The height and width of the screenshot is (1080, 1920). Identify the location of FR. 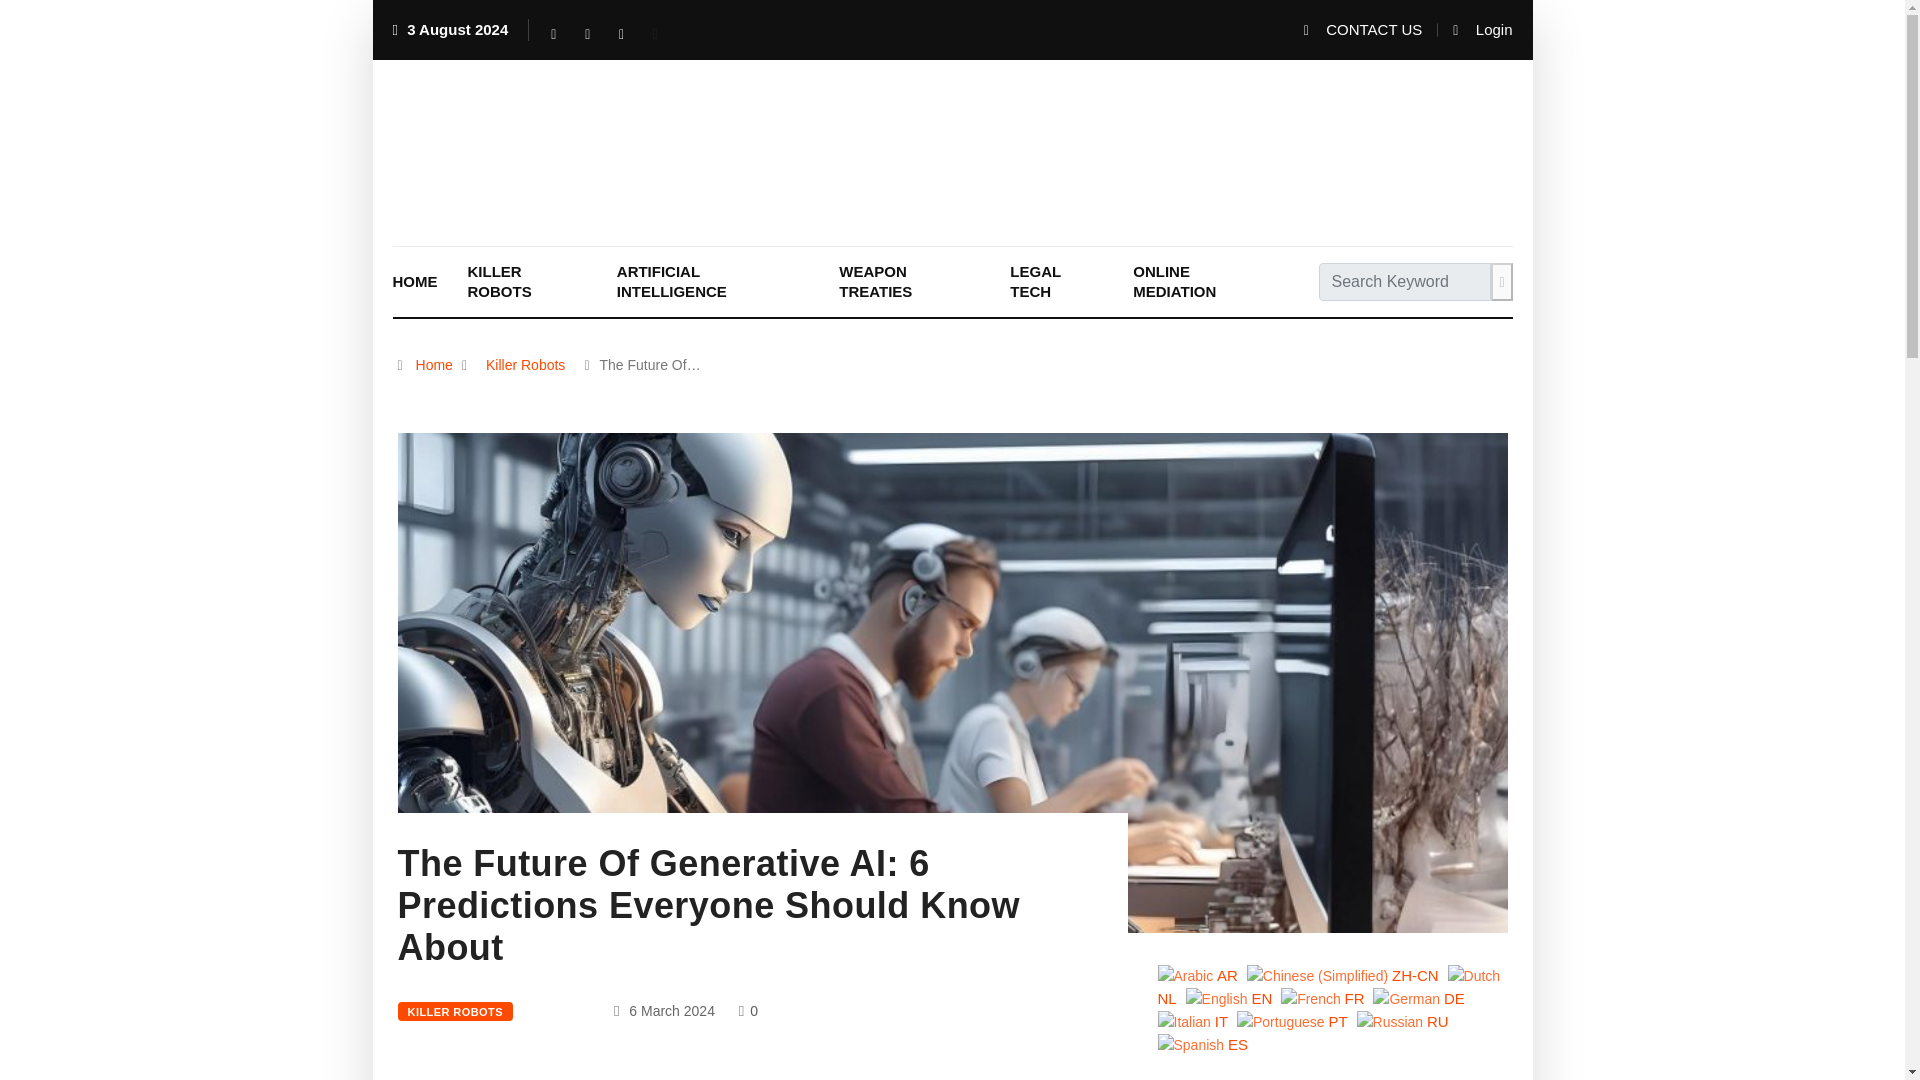
(1324, 998).